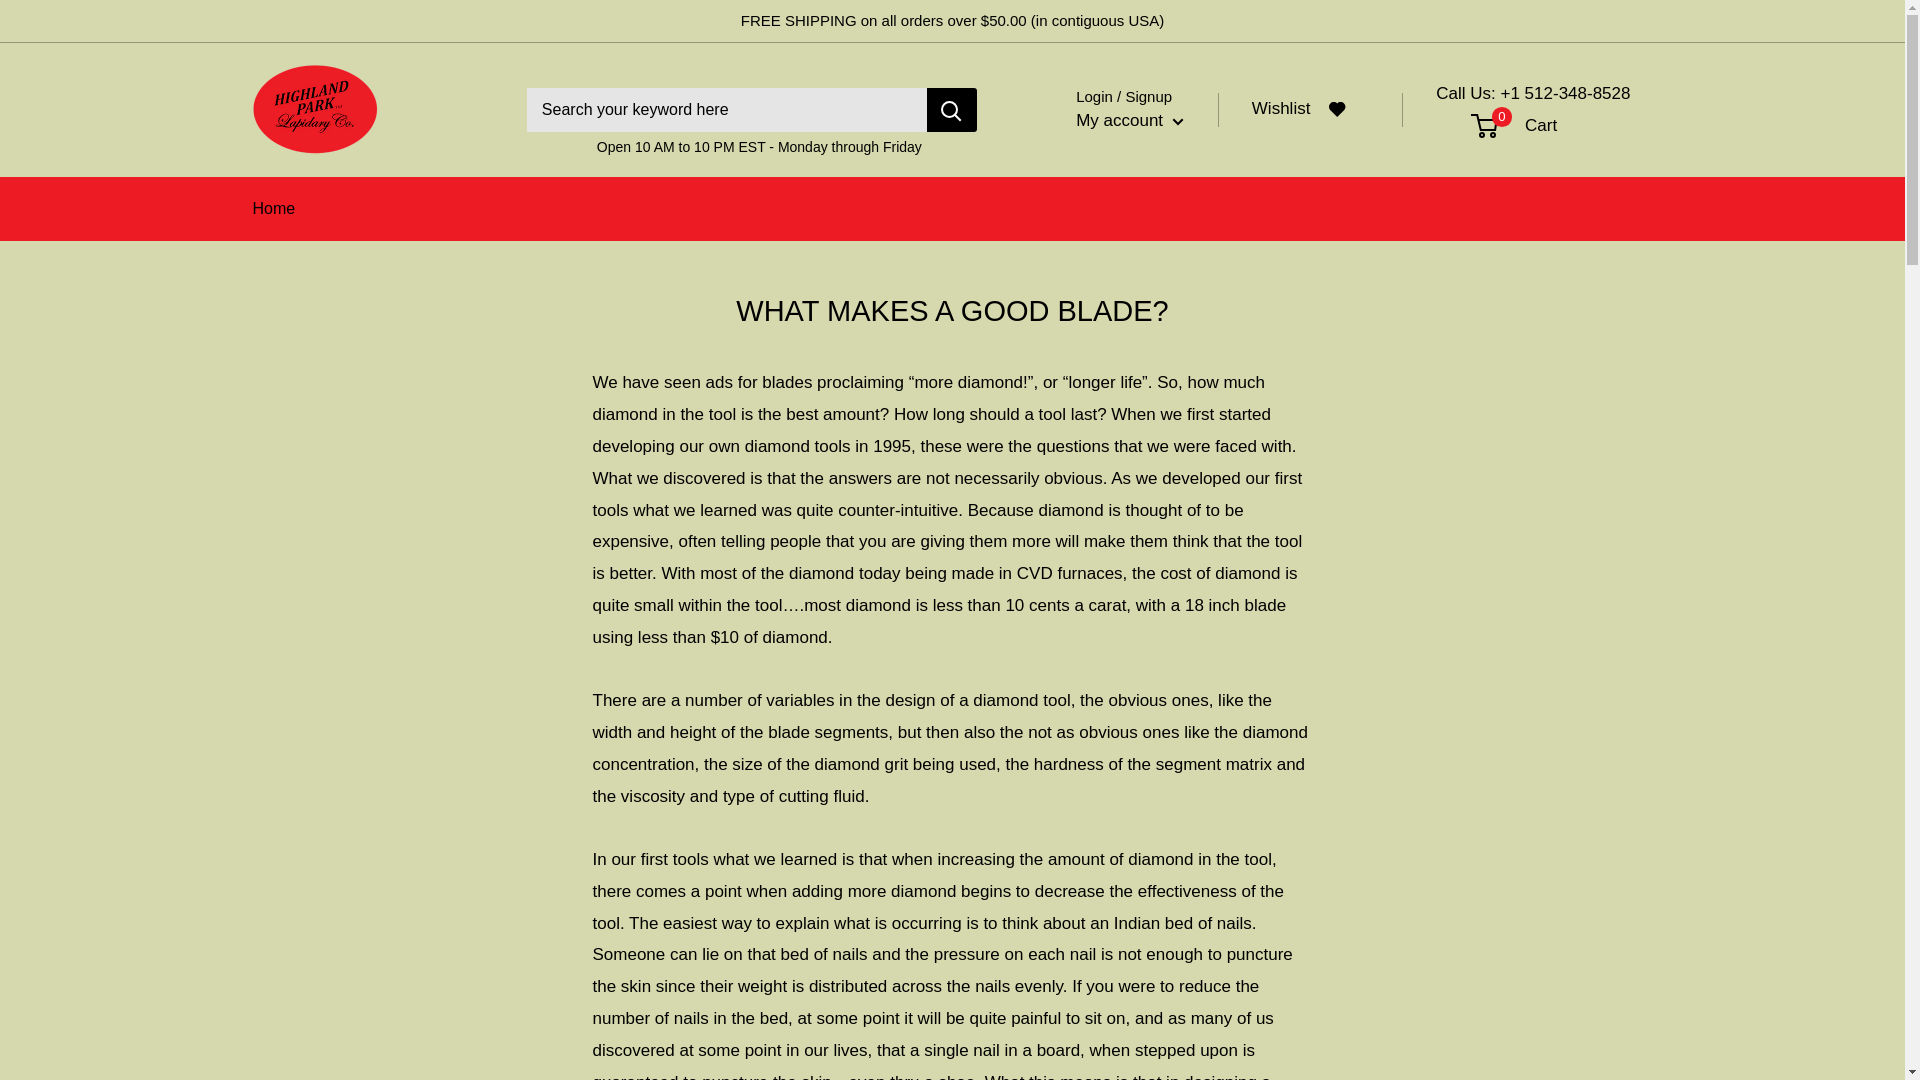 The image size is (1920, 1080). Describe the element at coordinates (1310, 110) in the screenshot. I see `Wishlist    ` at that location.